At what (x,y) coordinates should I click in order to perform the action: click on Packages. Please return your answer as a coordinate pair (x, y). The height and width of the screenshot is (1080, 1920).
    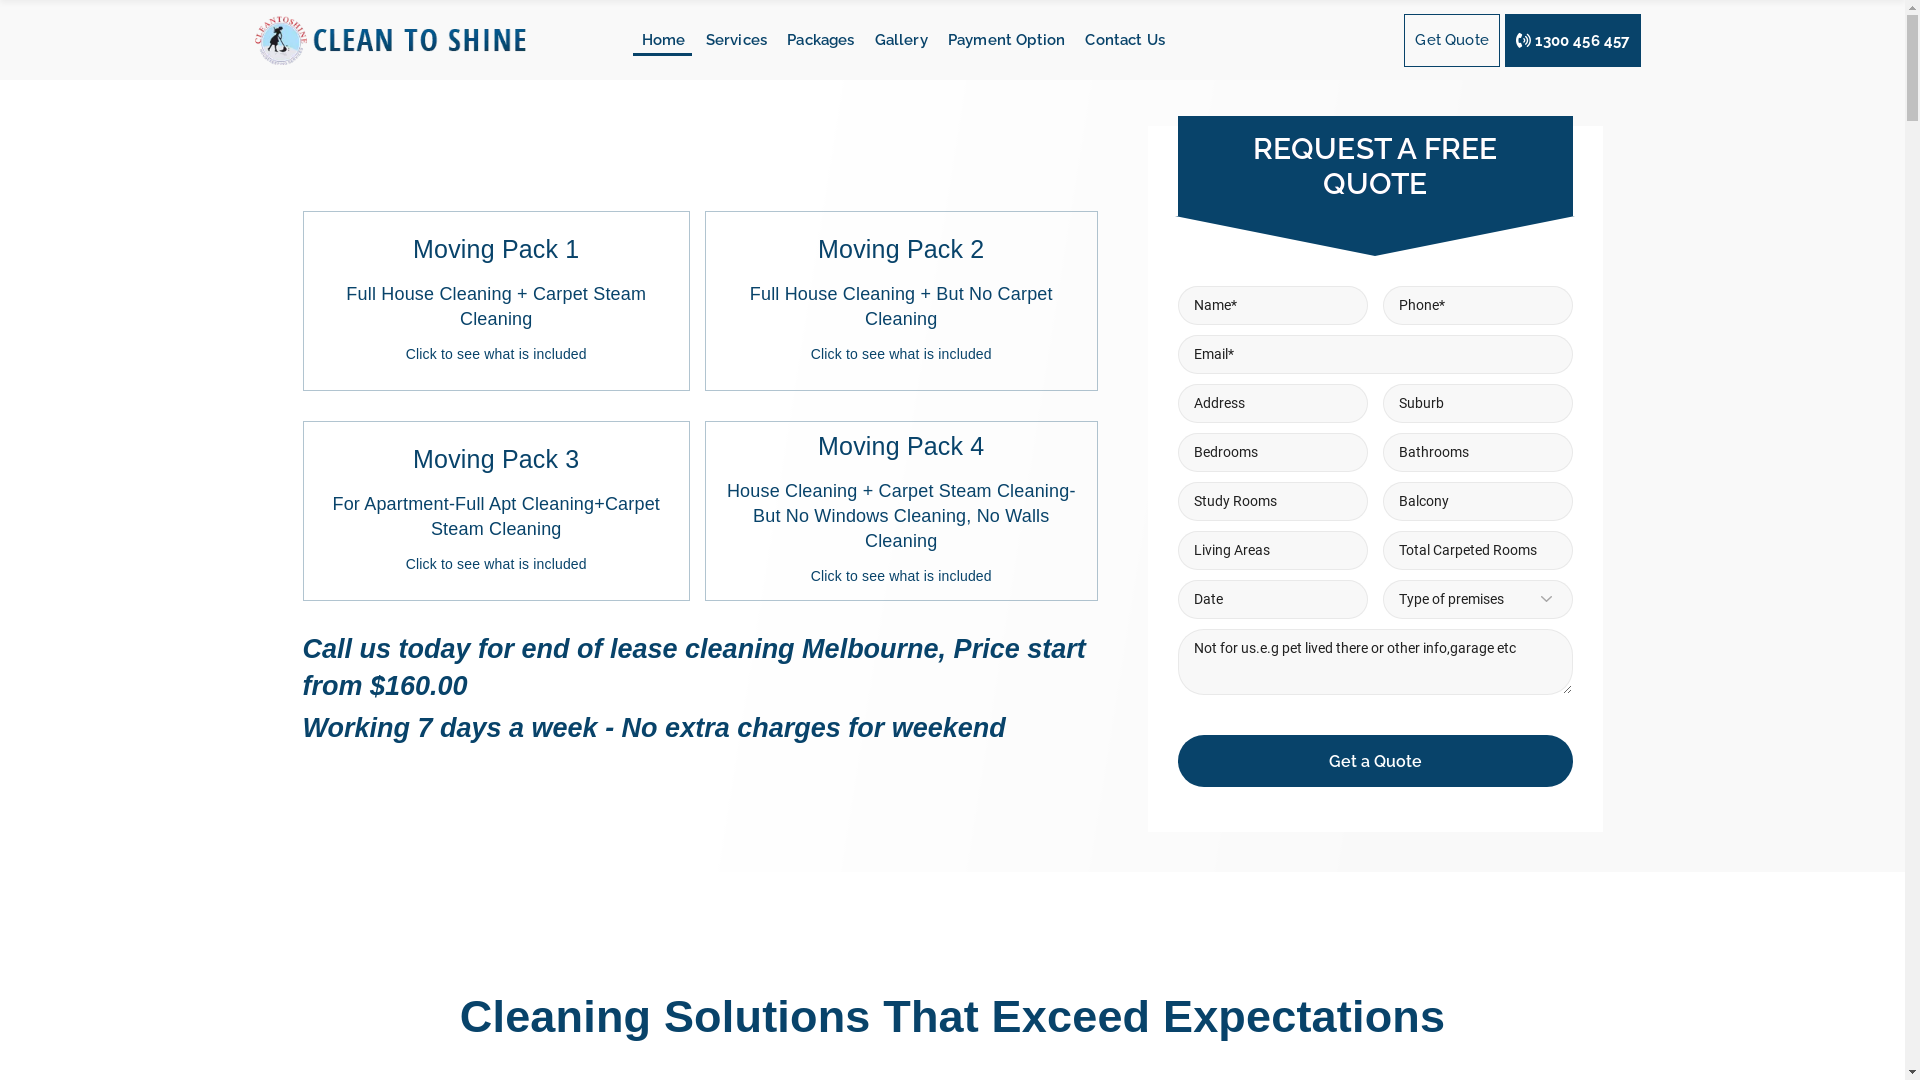
    Looking at the image, I should click on (813, 40).